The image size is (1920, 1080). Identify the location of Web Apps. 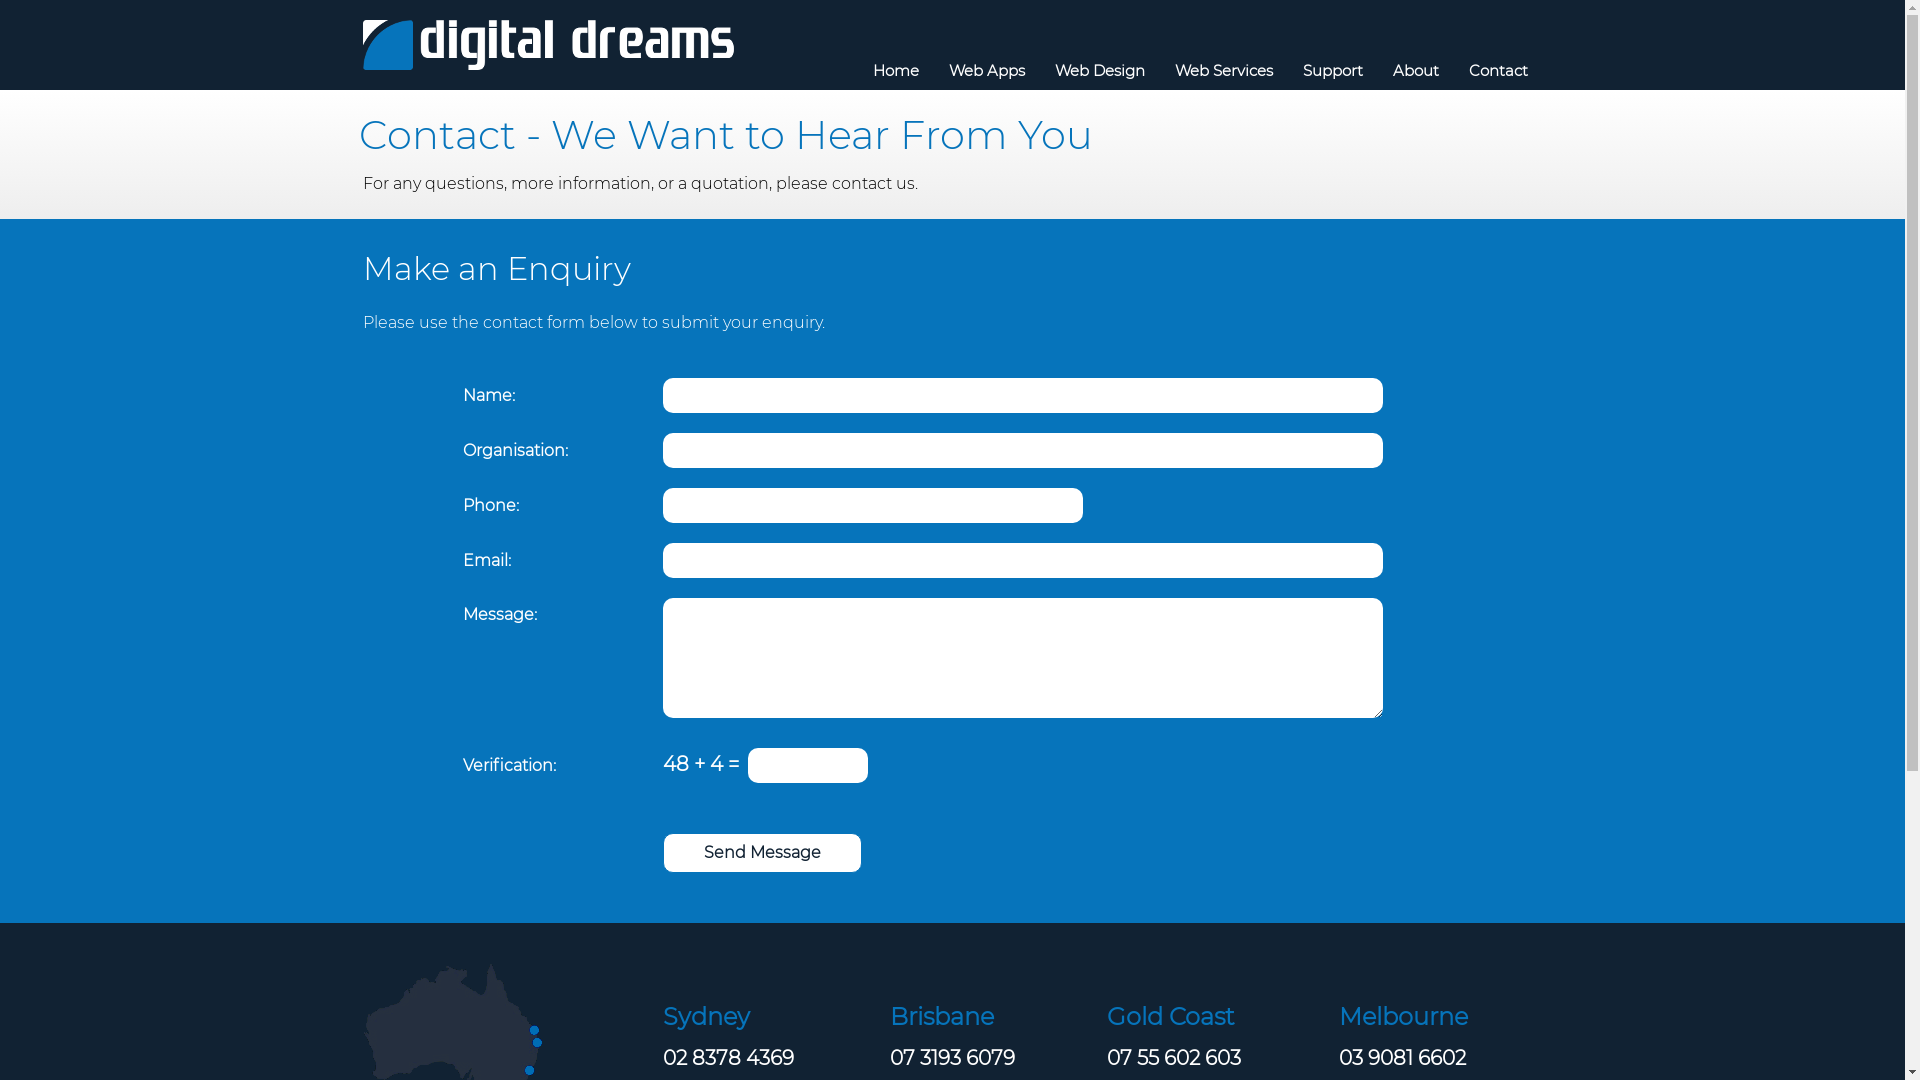
(987, 70).